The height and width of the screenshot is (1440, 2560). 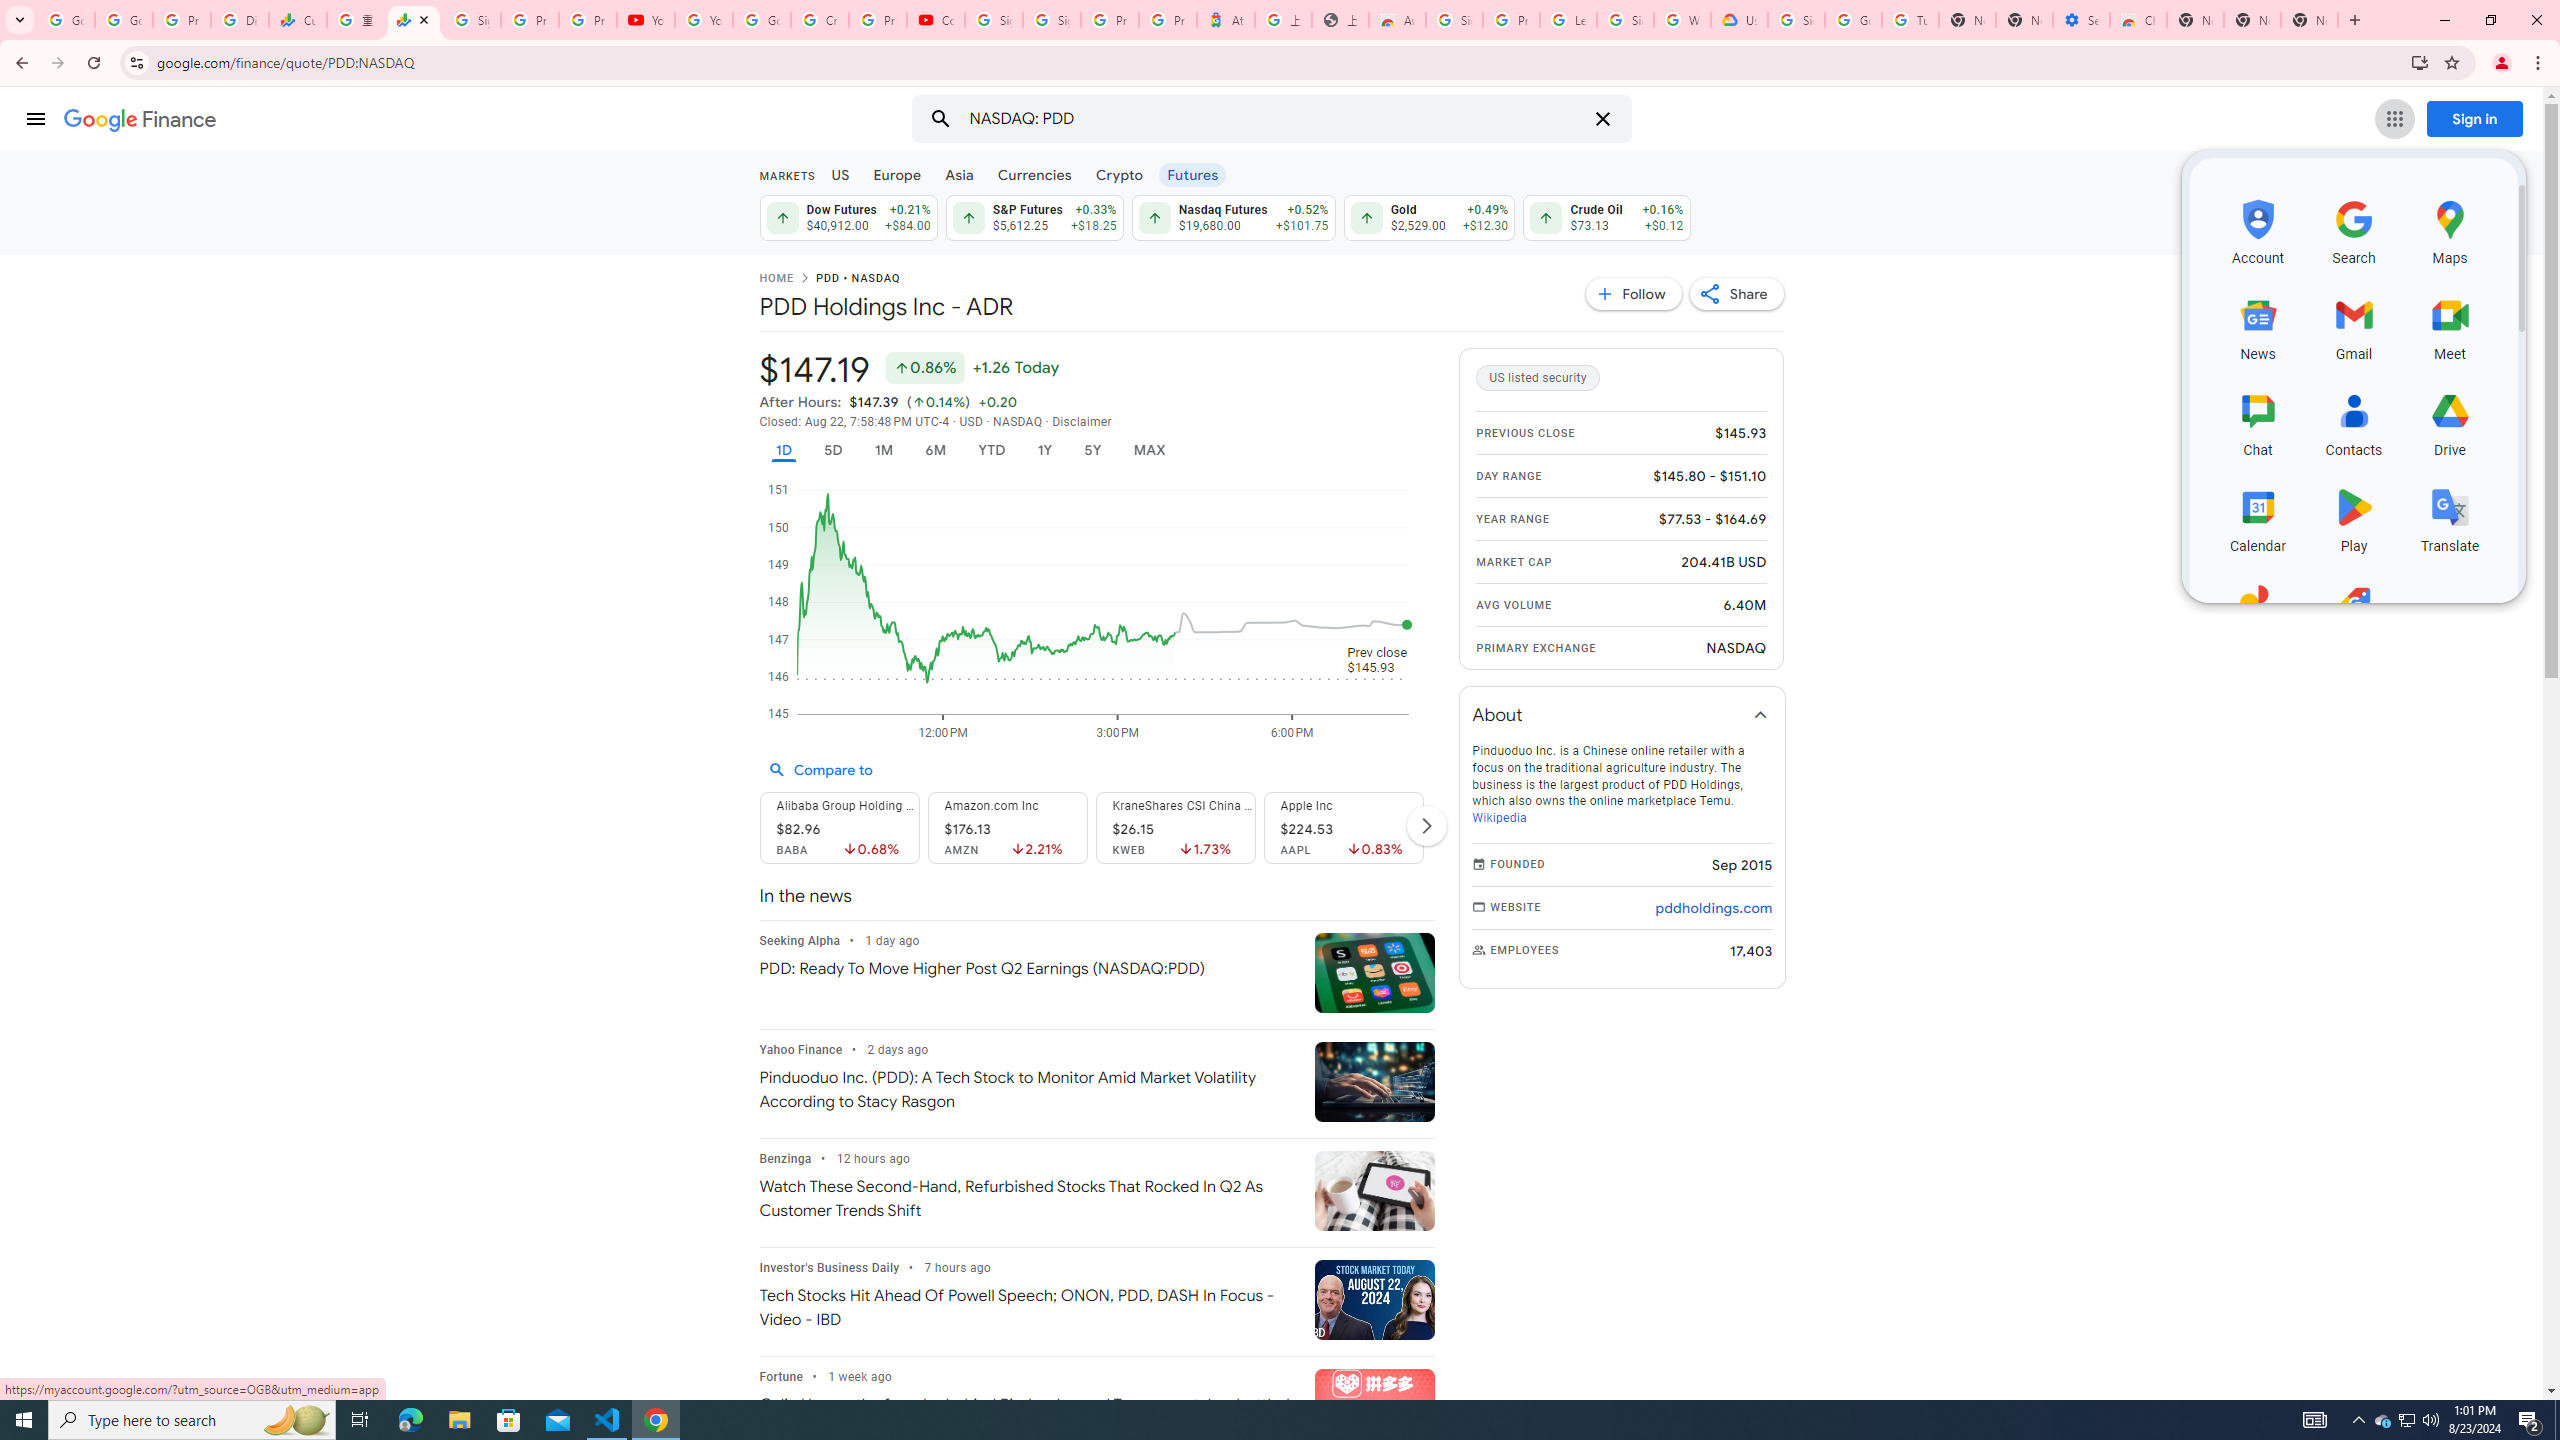 I want to click on Google Account Help, so click(x=761, y=20).